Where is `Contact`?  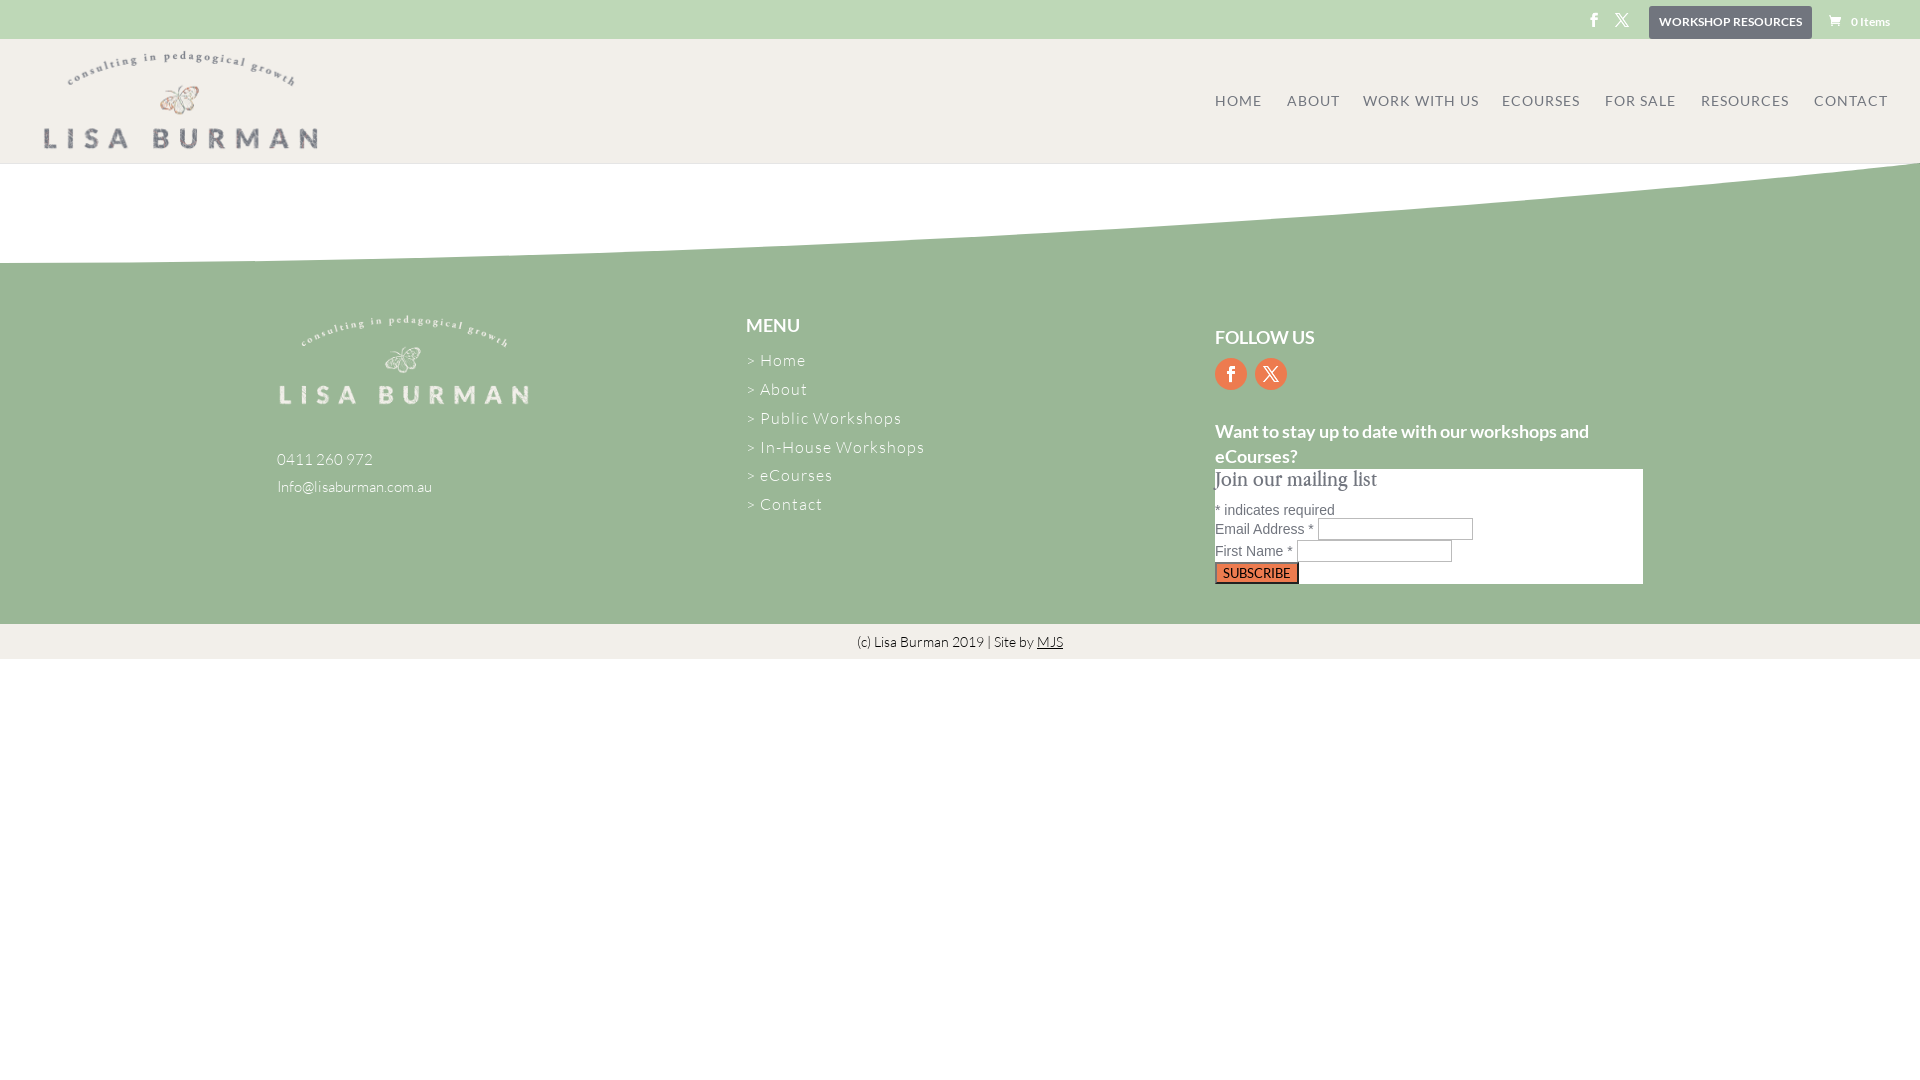 Contact is located at coordinates (792, 504).